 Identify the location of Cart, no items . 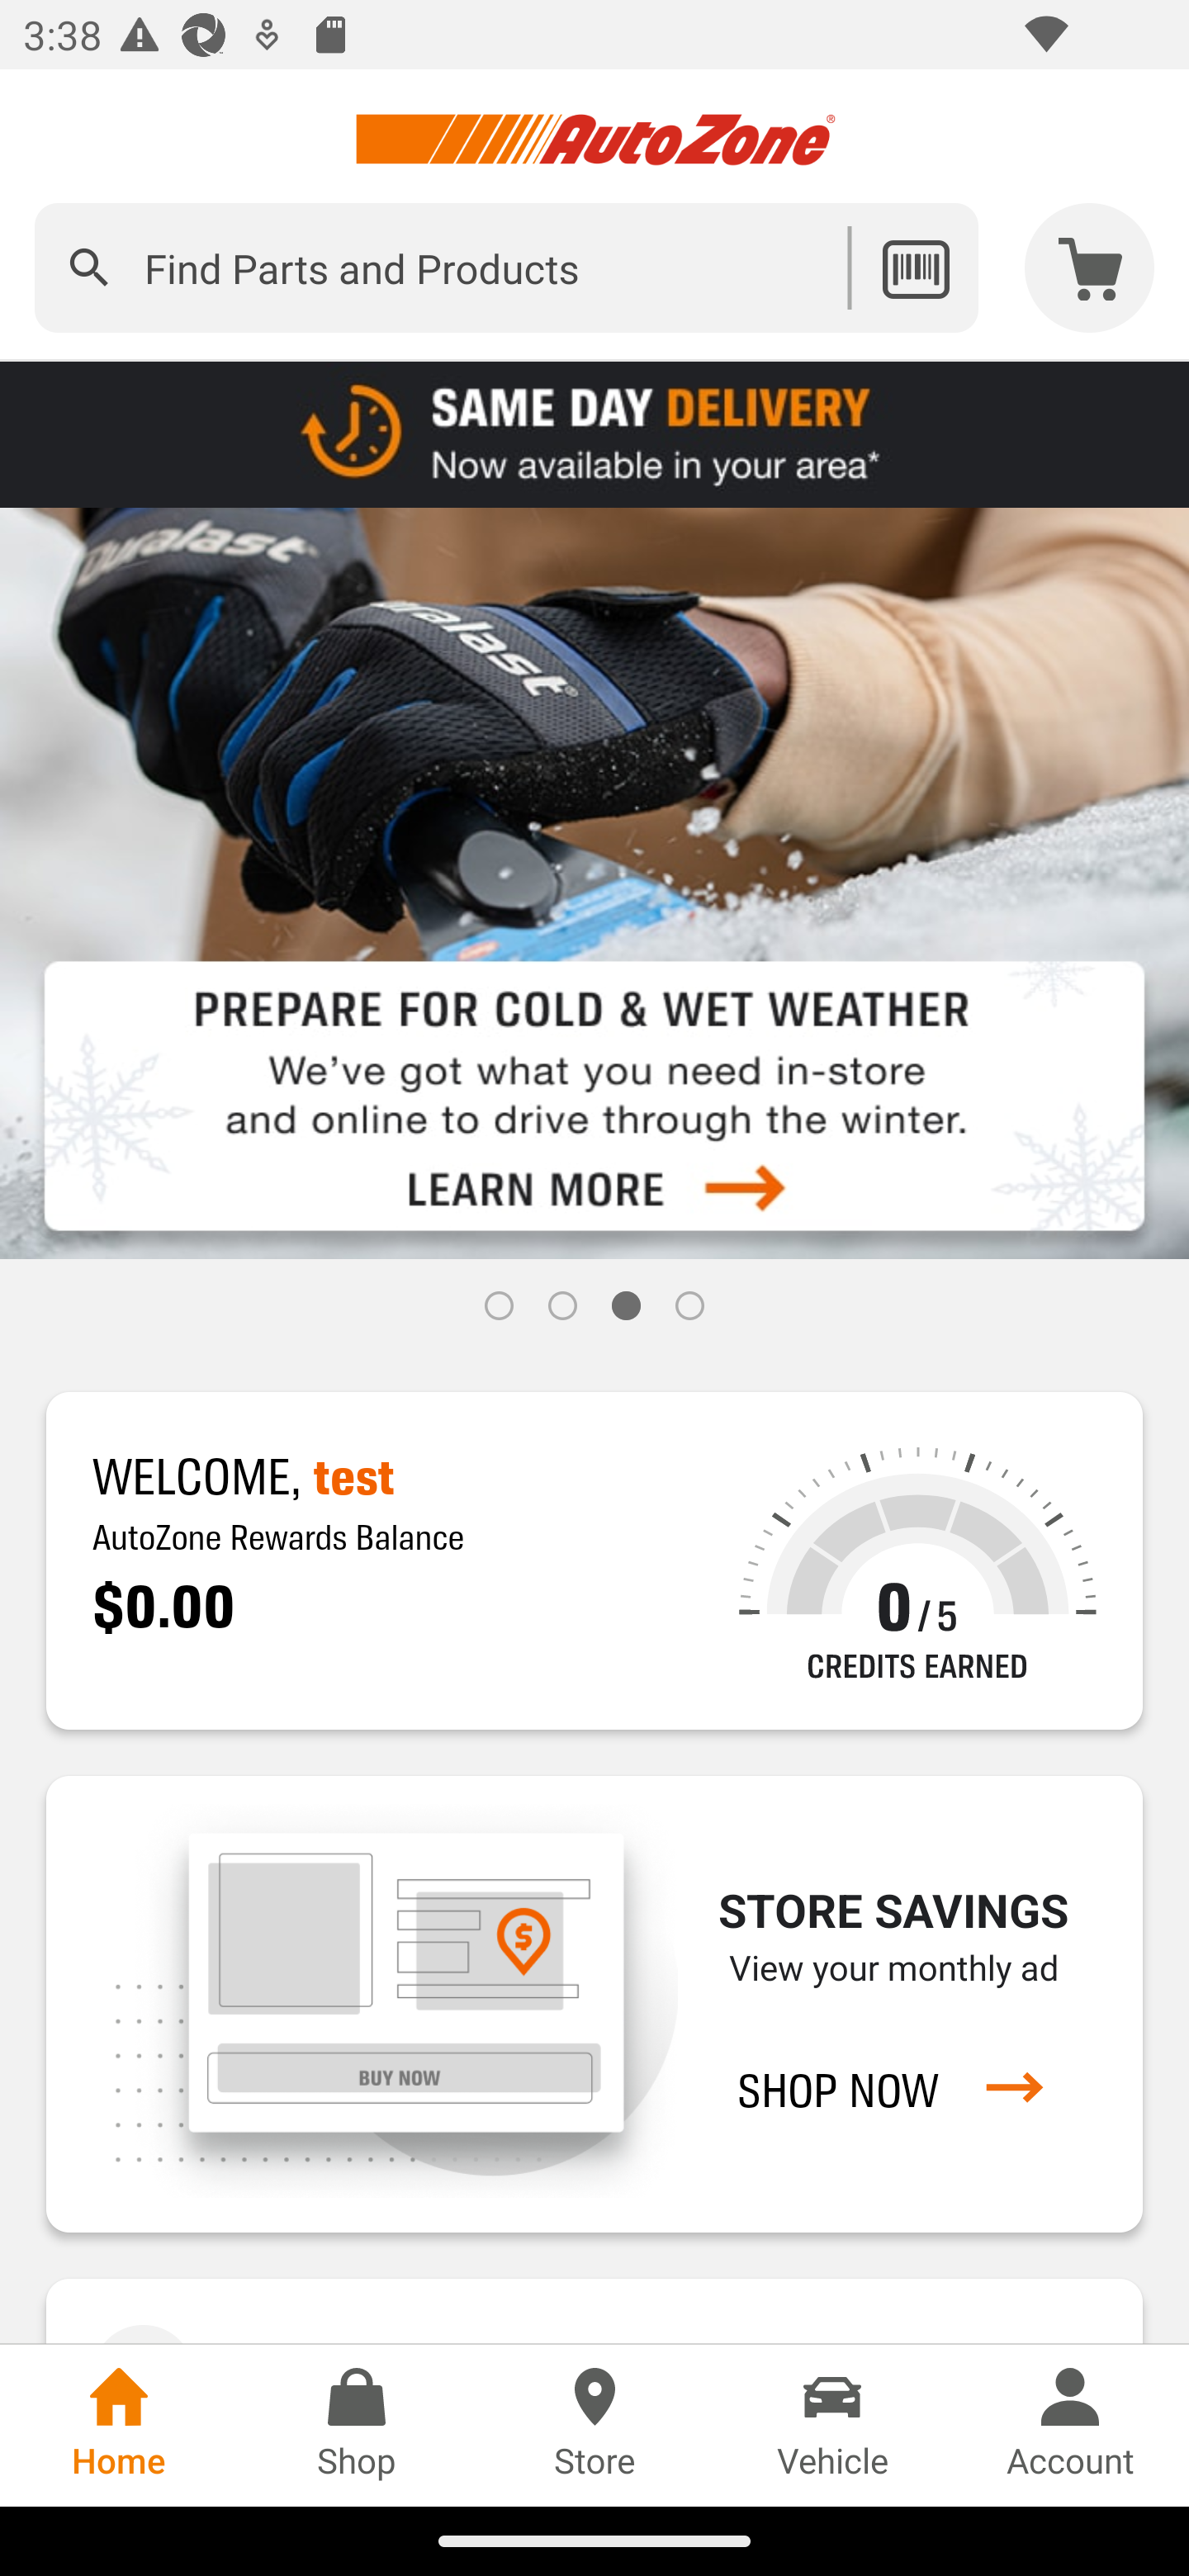
(1090, 268).